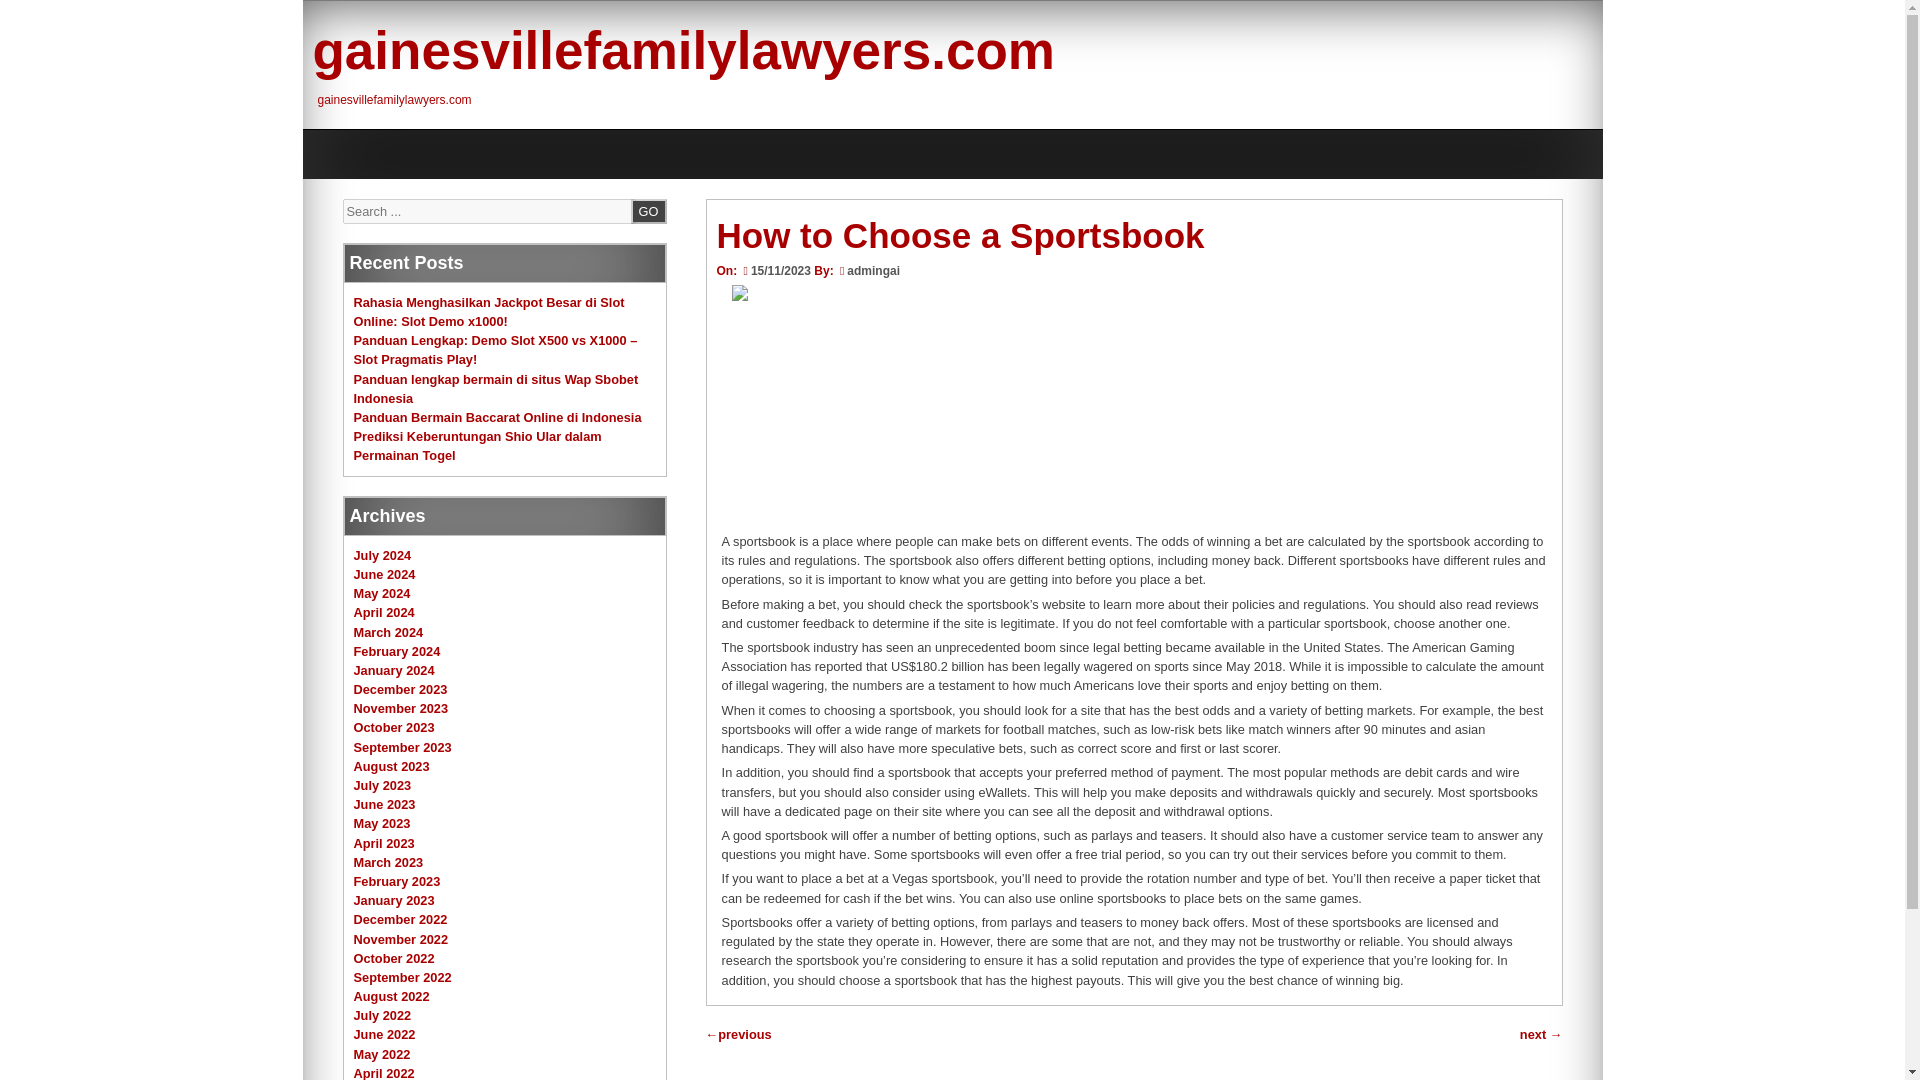 The image size is (1920, 1080). I want to click on April 2023, so click(384, 843).